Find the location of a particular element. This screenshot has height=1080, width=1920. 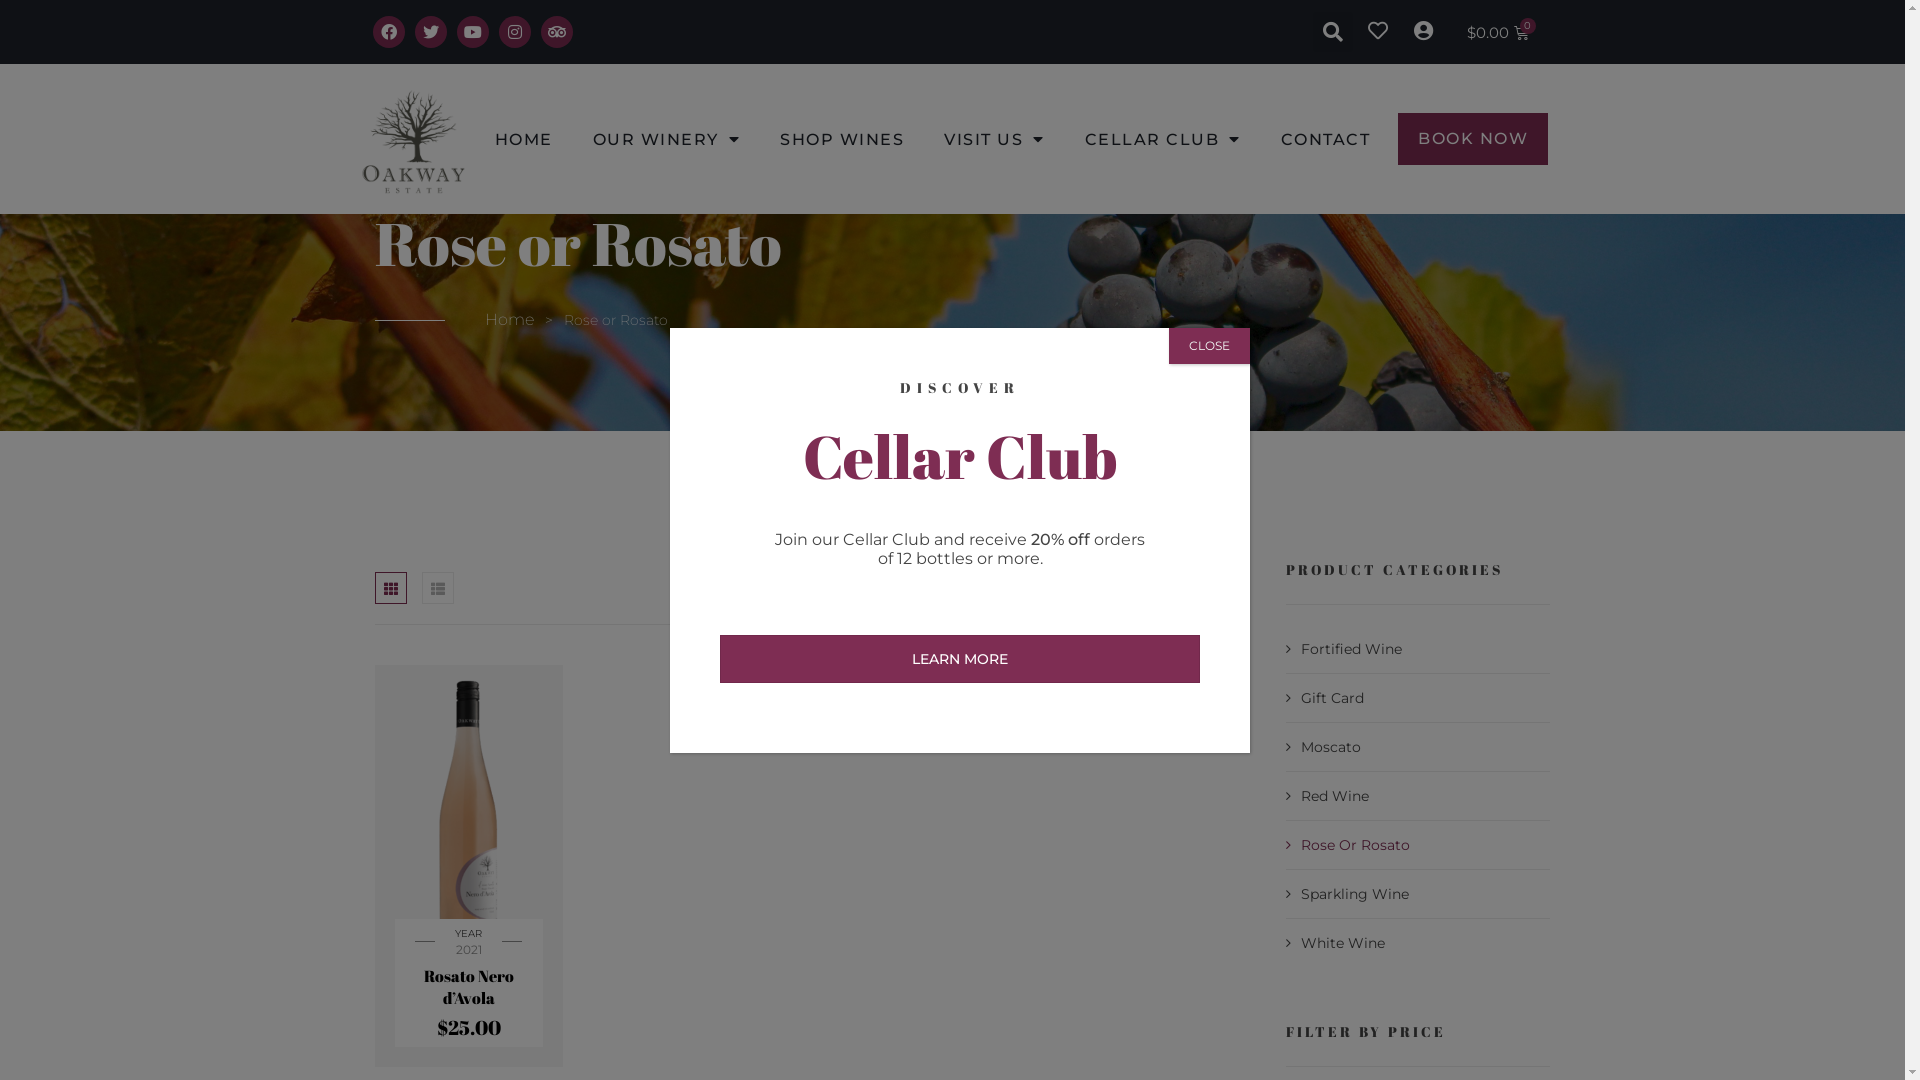

VISIT US is located at coordinates (994, 138).